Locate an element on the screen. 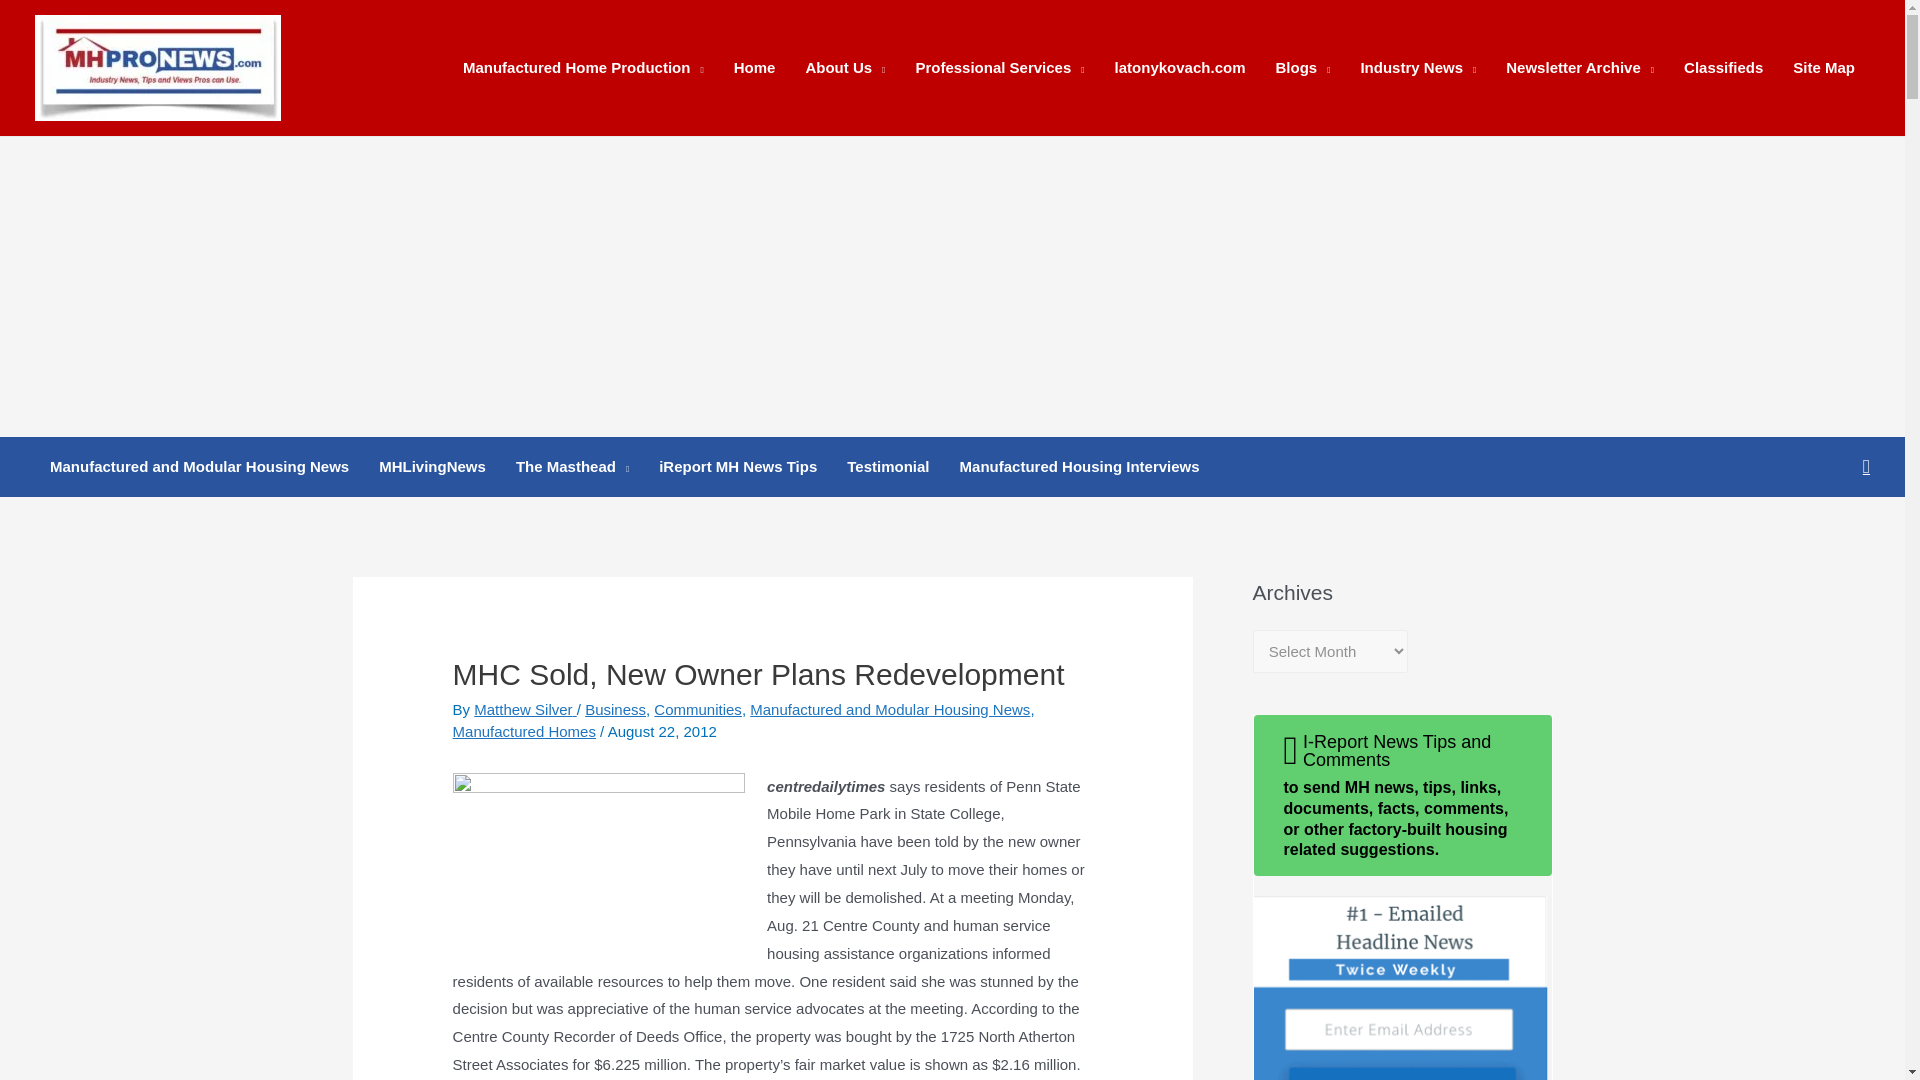 The image size is (1920, 1080). View all posts by Matthew Silver is located at coordinates (526, 709).